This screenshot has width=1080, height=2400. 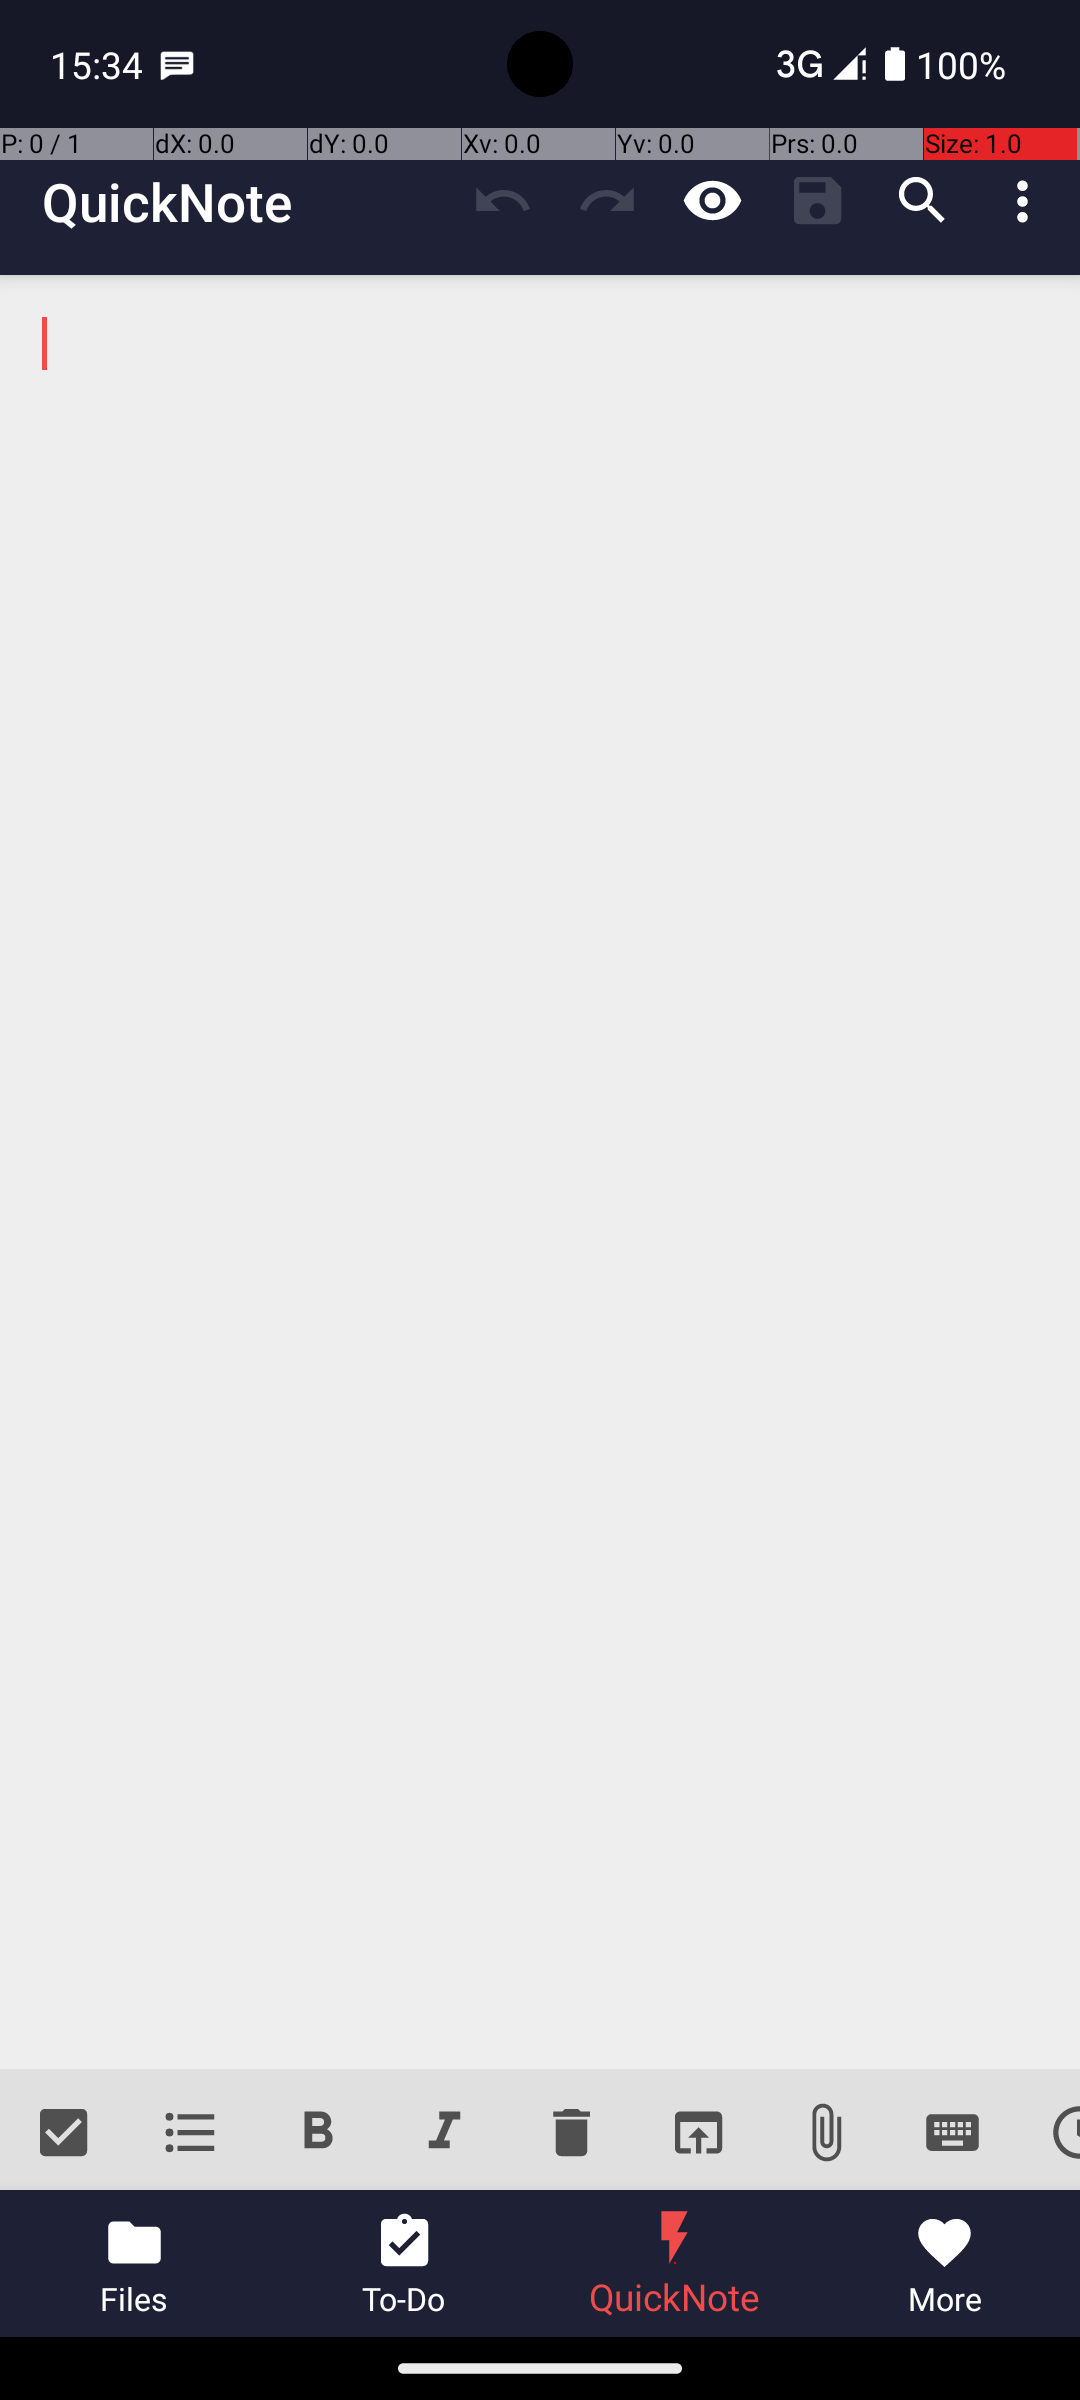 I want to click on QuickNote, so click(x=167, y=202).